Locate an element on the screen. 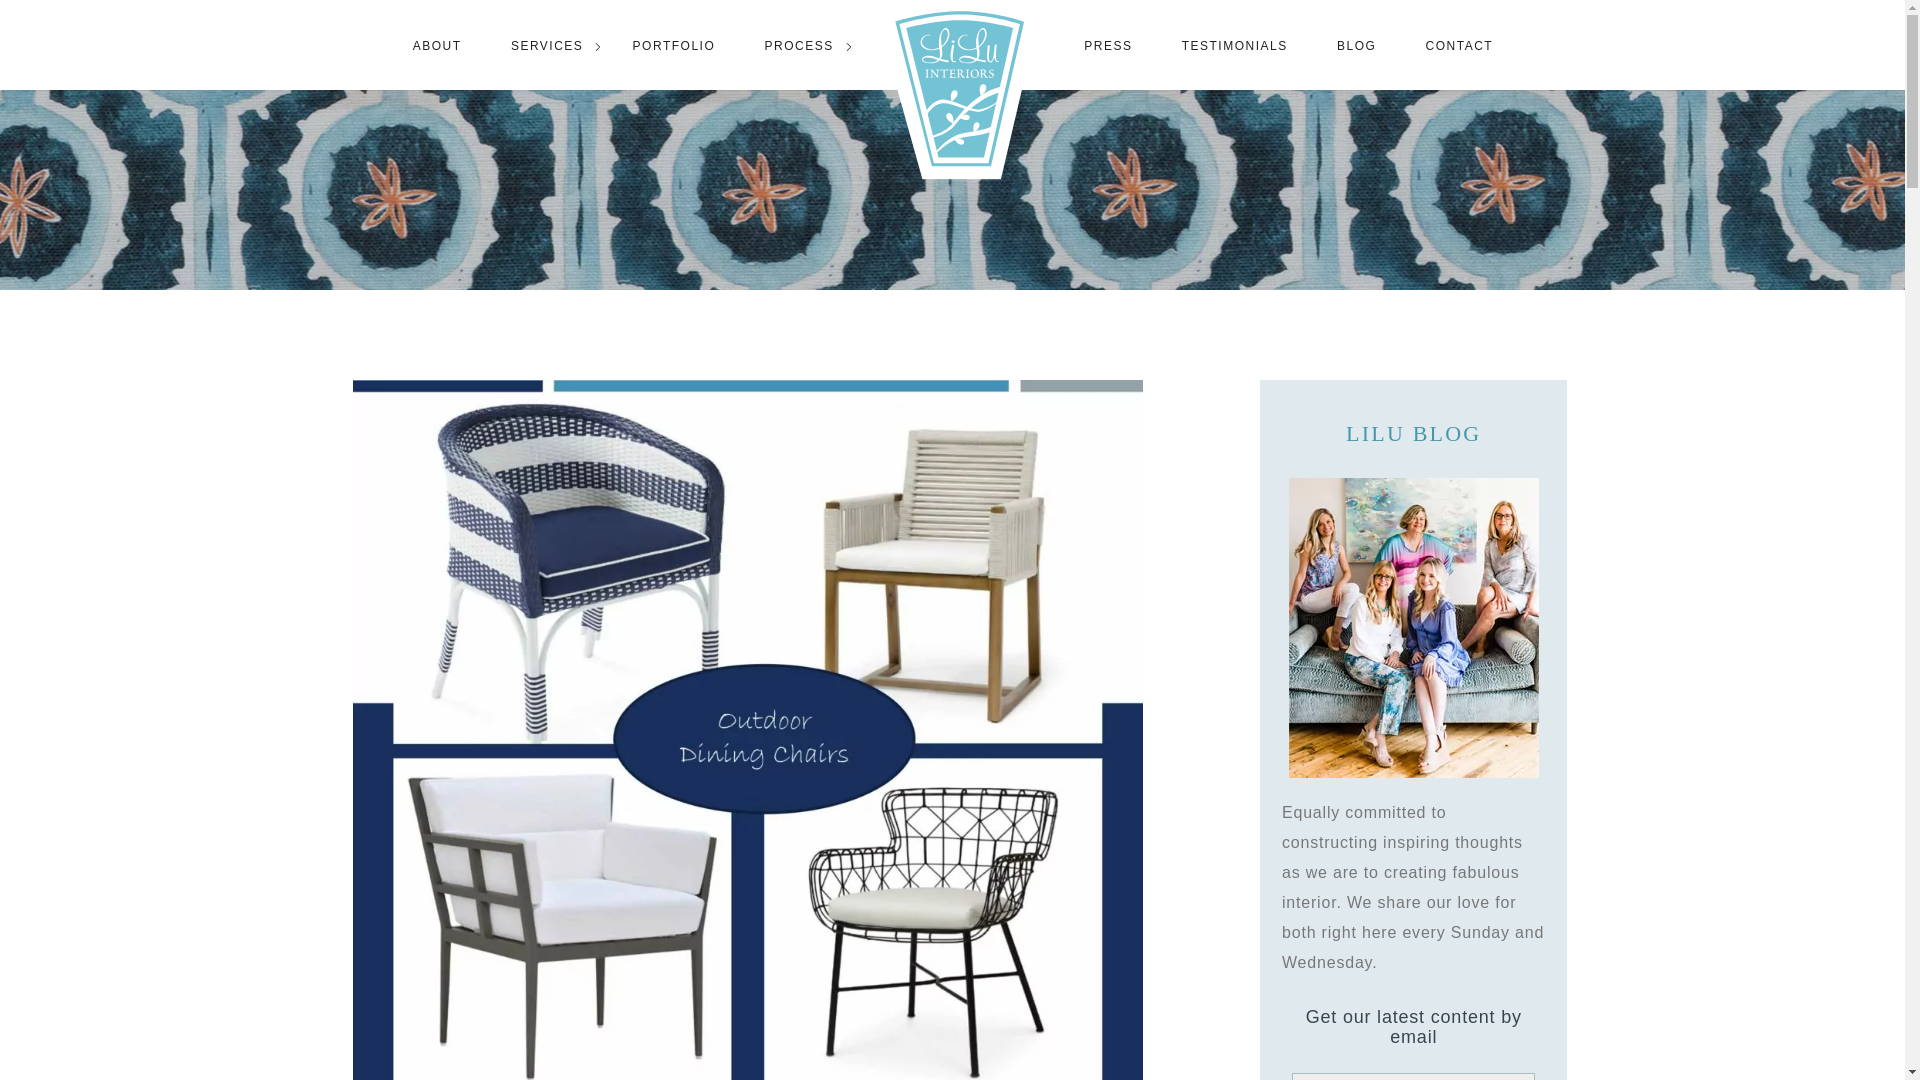  BLOG is located at coordinates (1356, 45).